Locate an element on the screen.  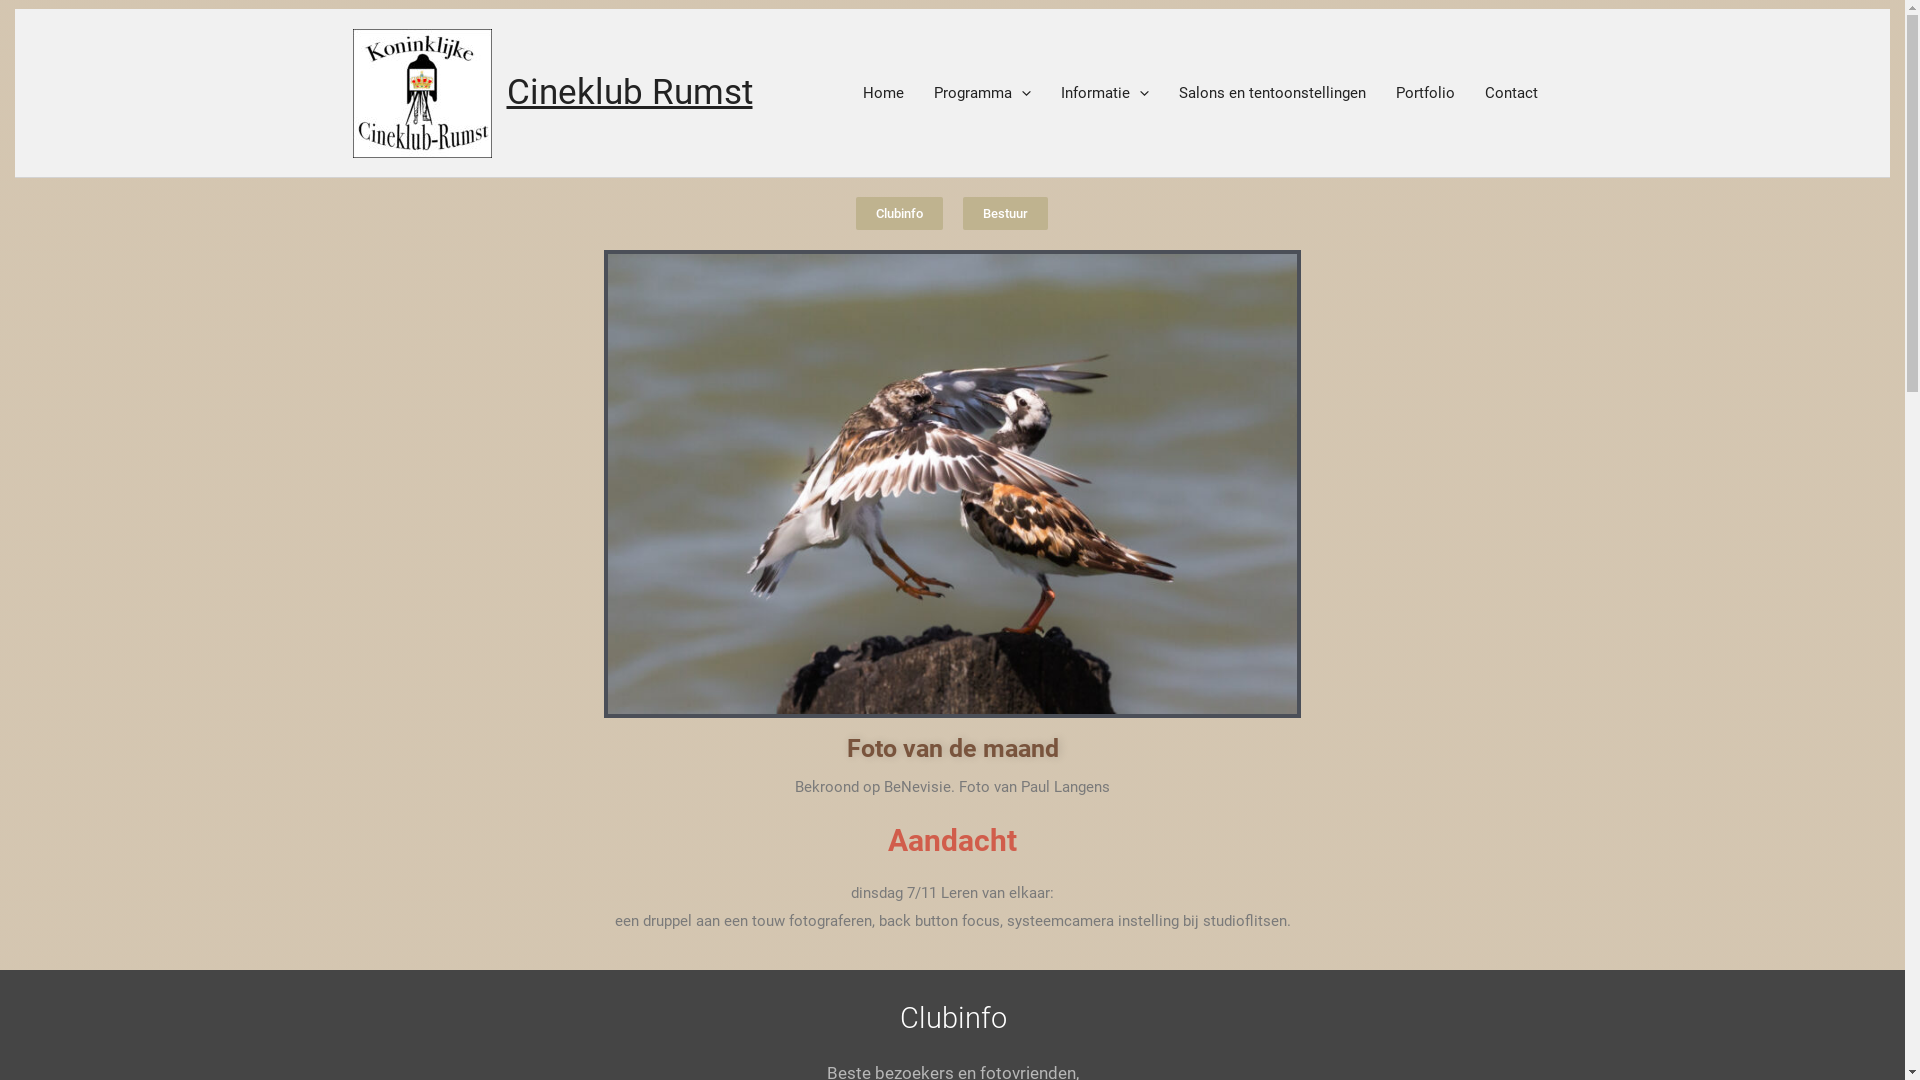
Bestuur is located at coordinates (1004, 214).